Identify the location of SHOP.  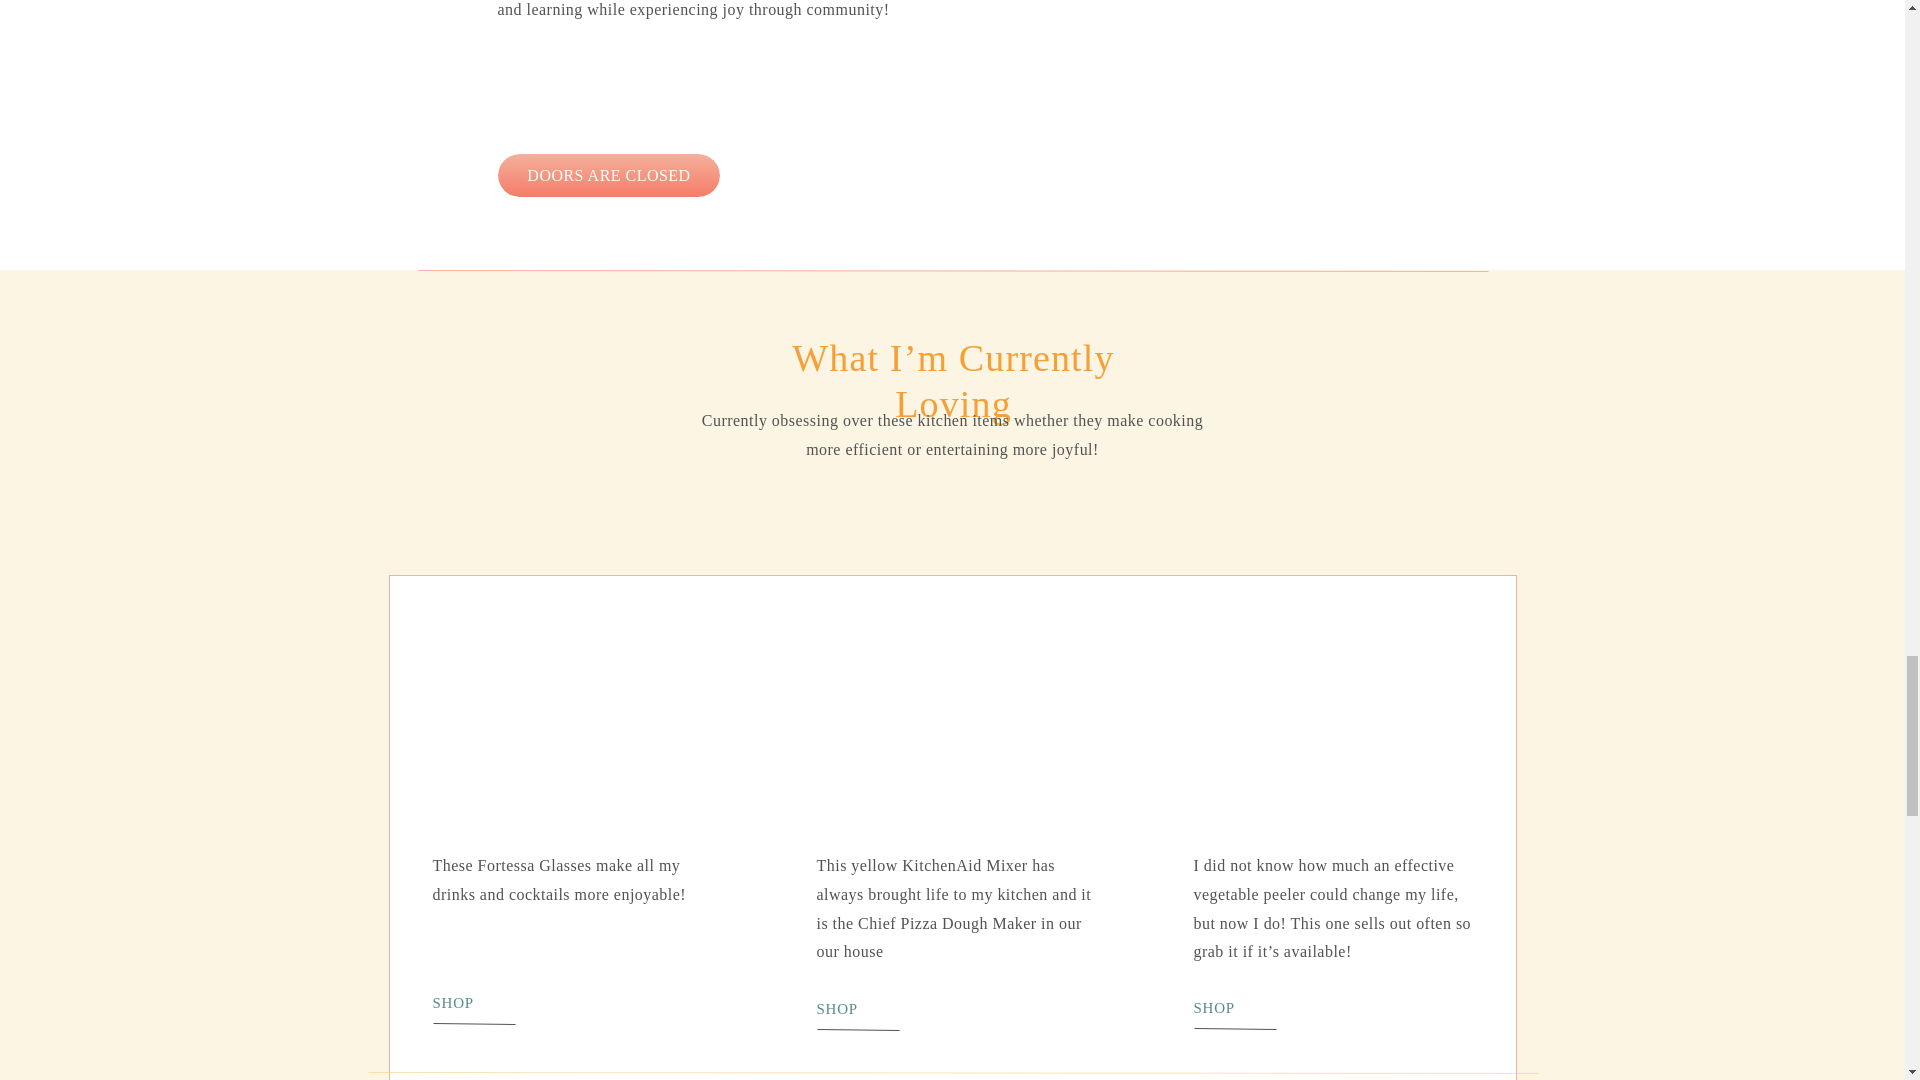
(888, 1007).